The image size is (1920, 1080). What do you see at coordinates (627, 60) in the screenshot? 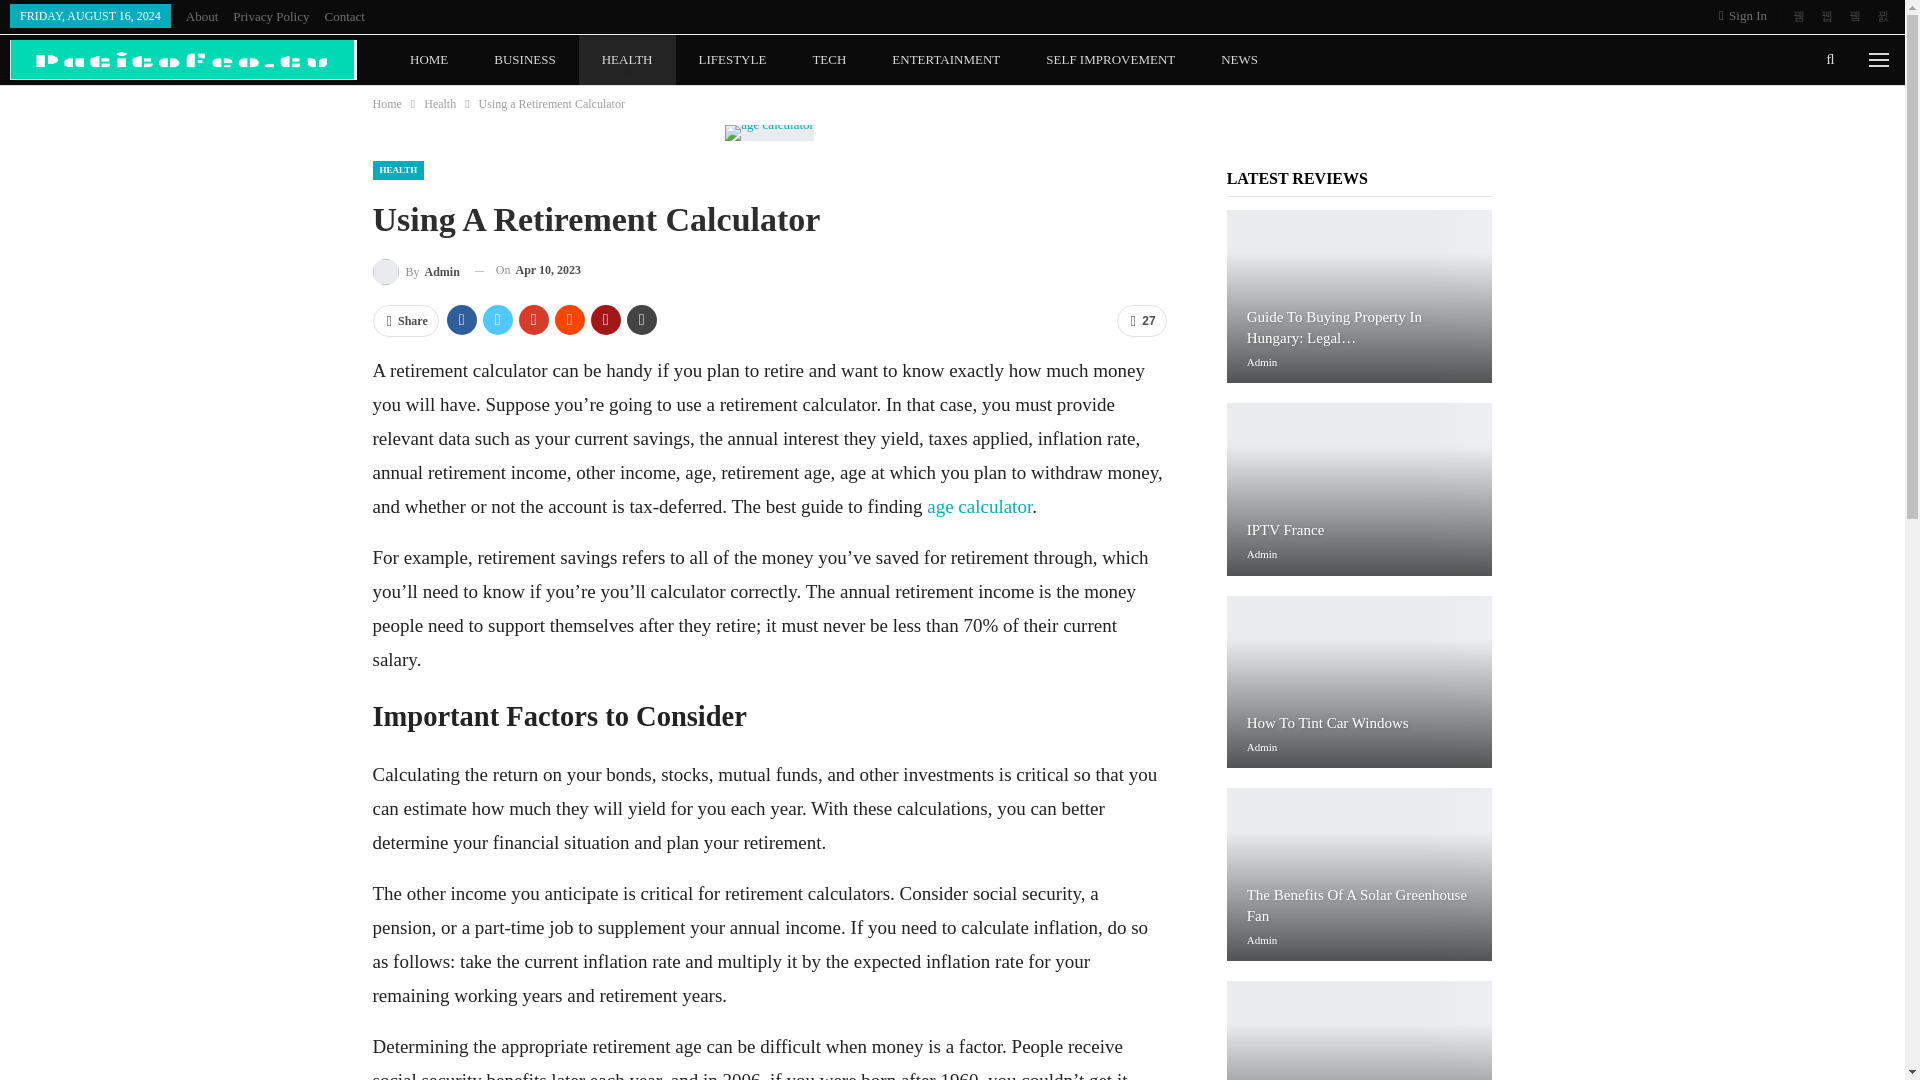
I see `HEALTH` at bounding box center [627, 60].